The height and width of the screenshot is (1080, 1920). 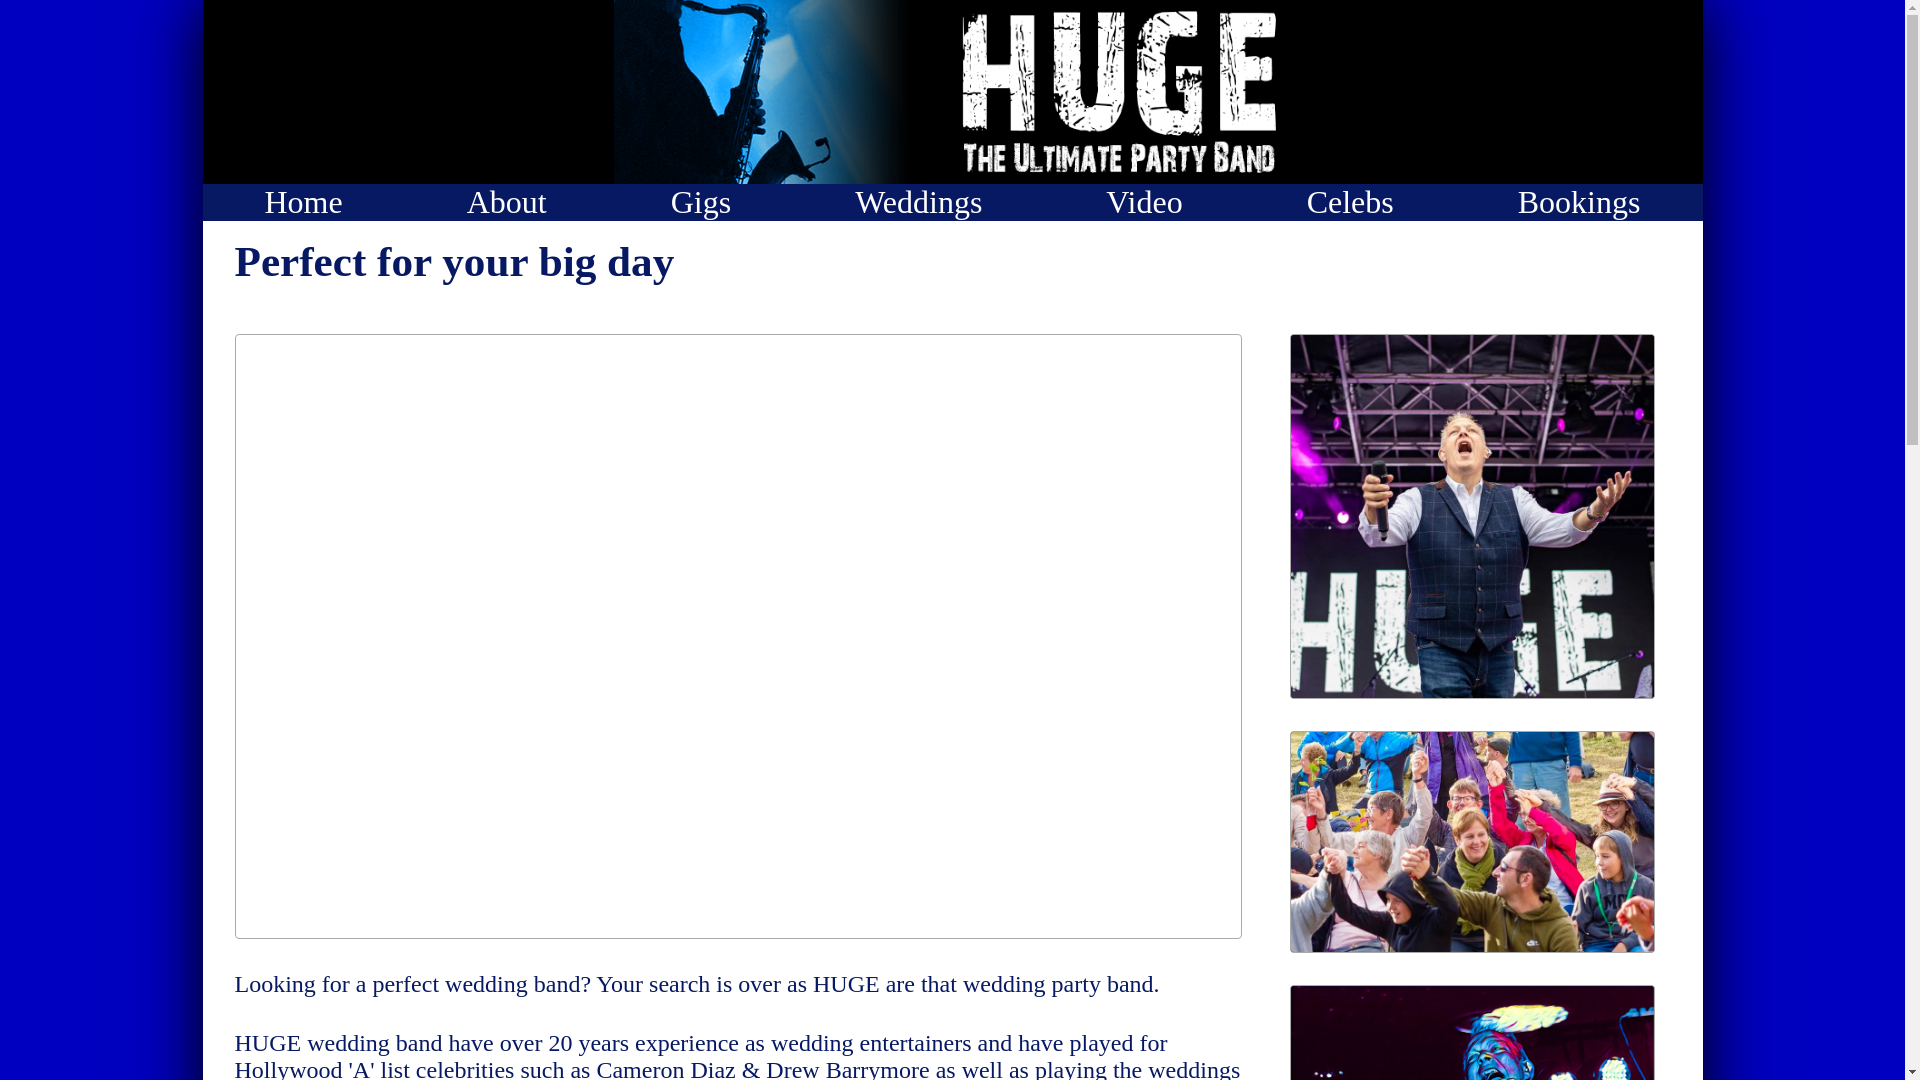 I want to click on Bookings, so click(x=1580, y=202).